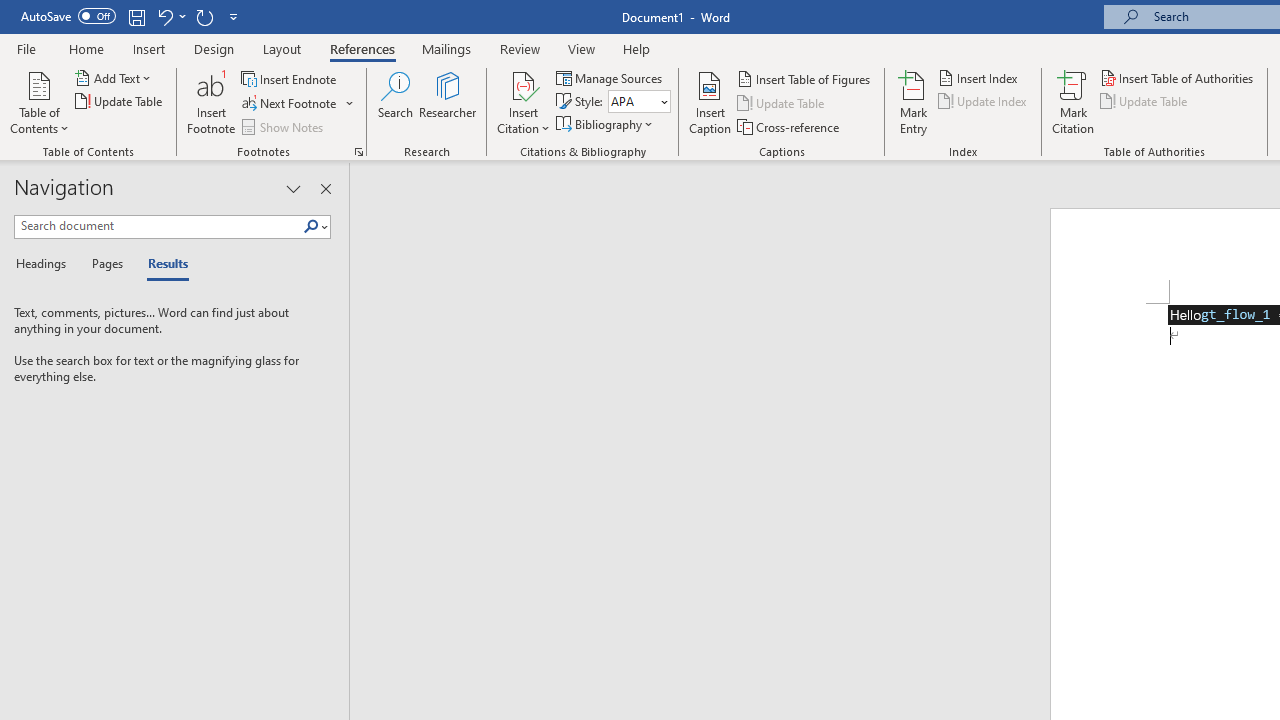  I want to click on Update Table, so click(1145, 102).